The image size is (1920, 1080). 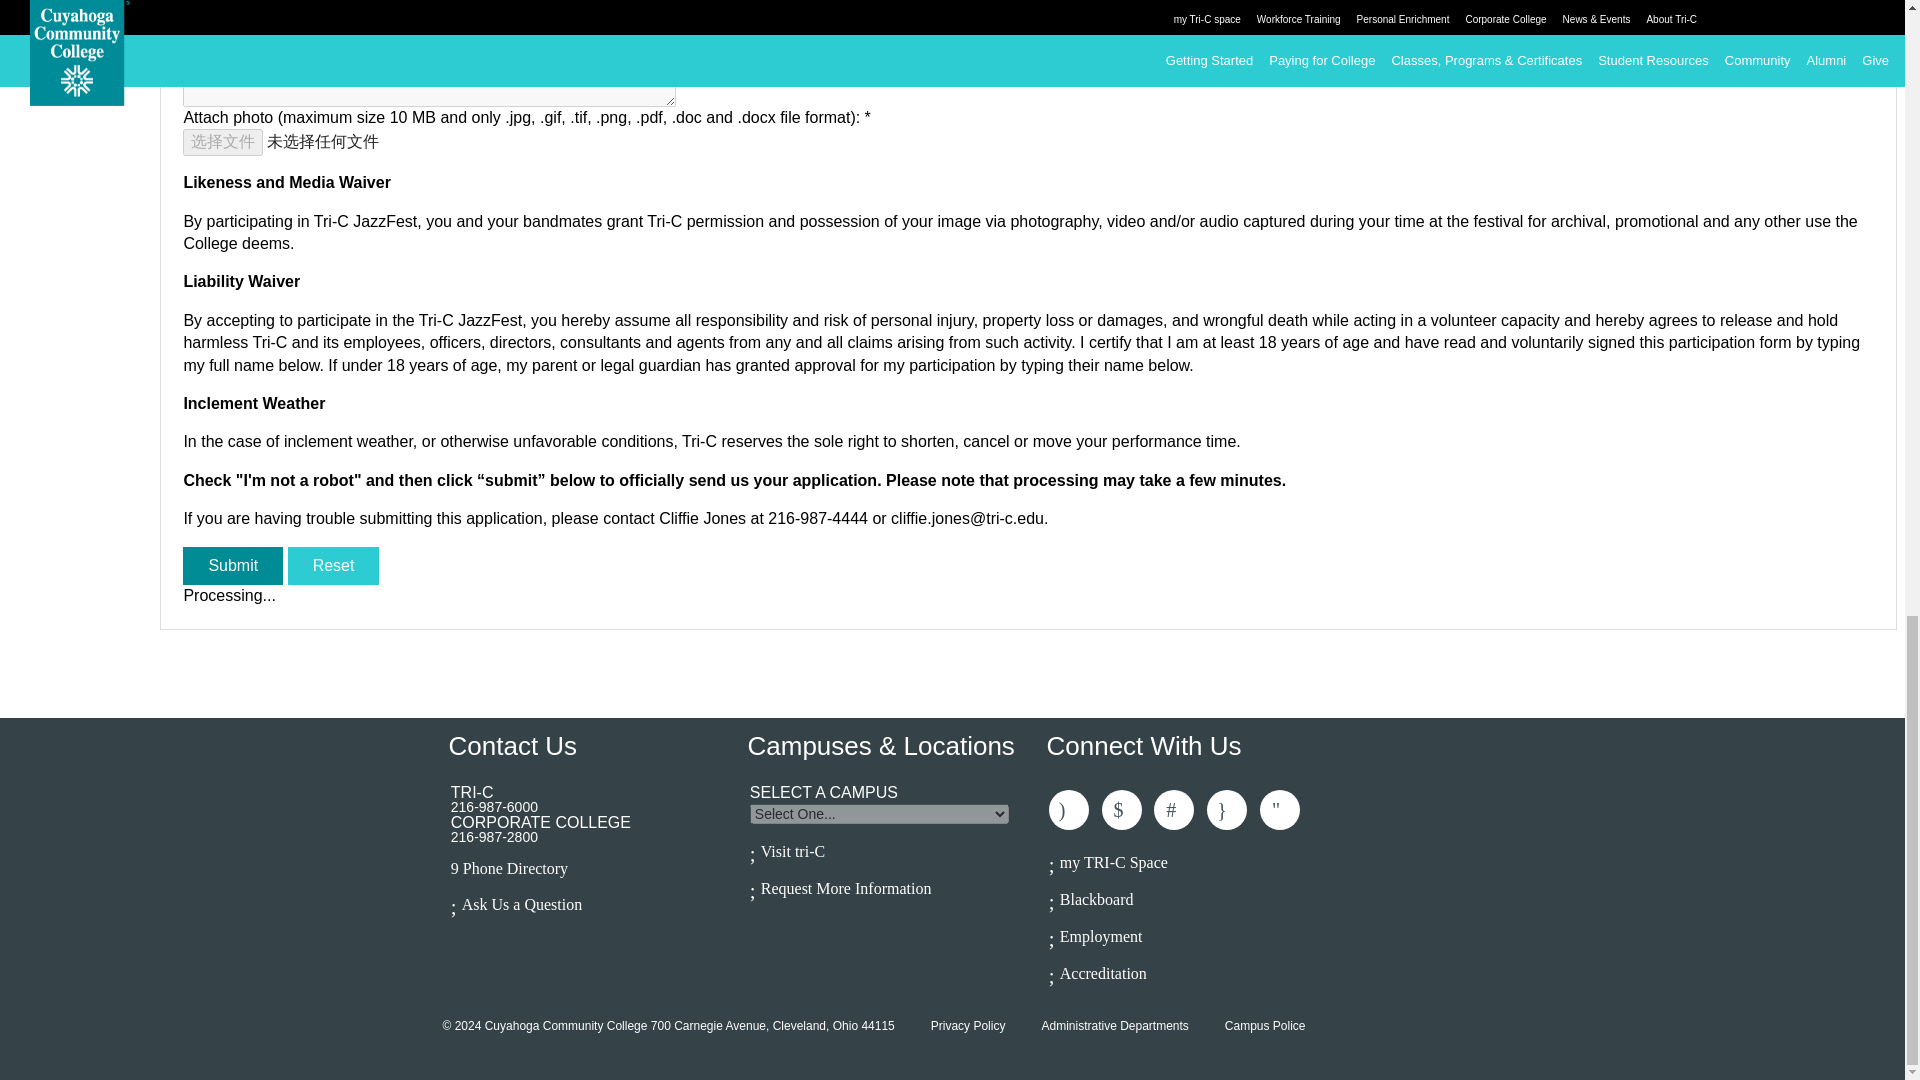 What do you see at coordinates (1264, 1026) in the screenshot?
I see `Campus Police` at bounding box center [1264, 1026].